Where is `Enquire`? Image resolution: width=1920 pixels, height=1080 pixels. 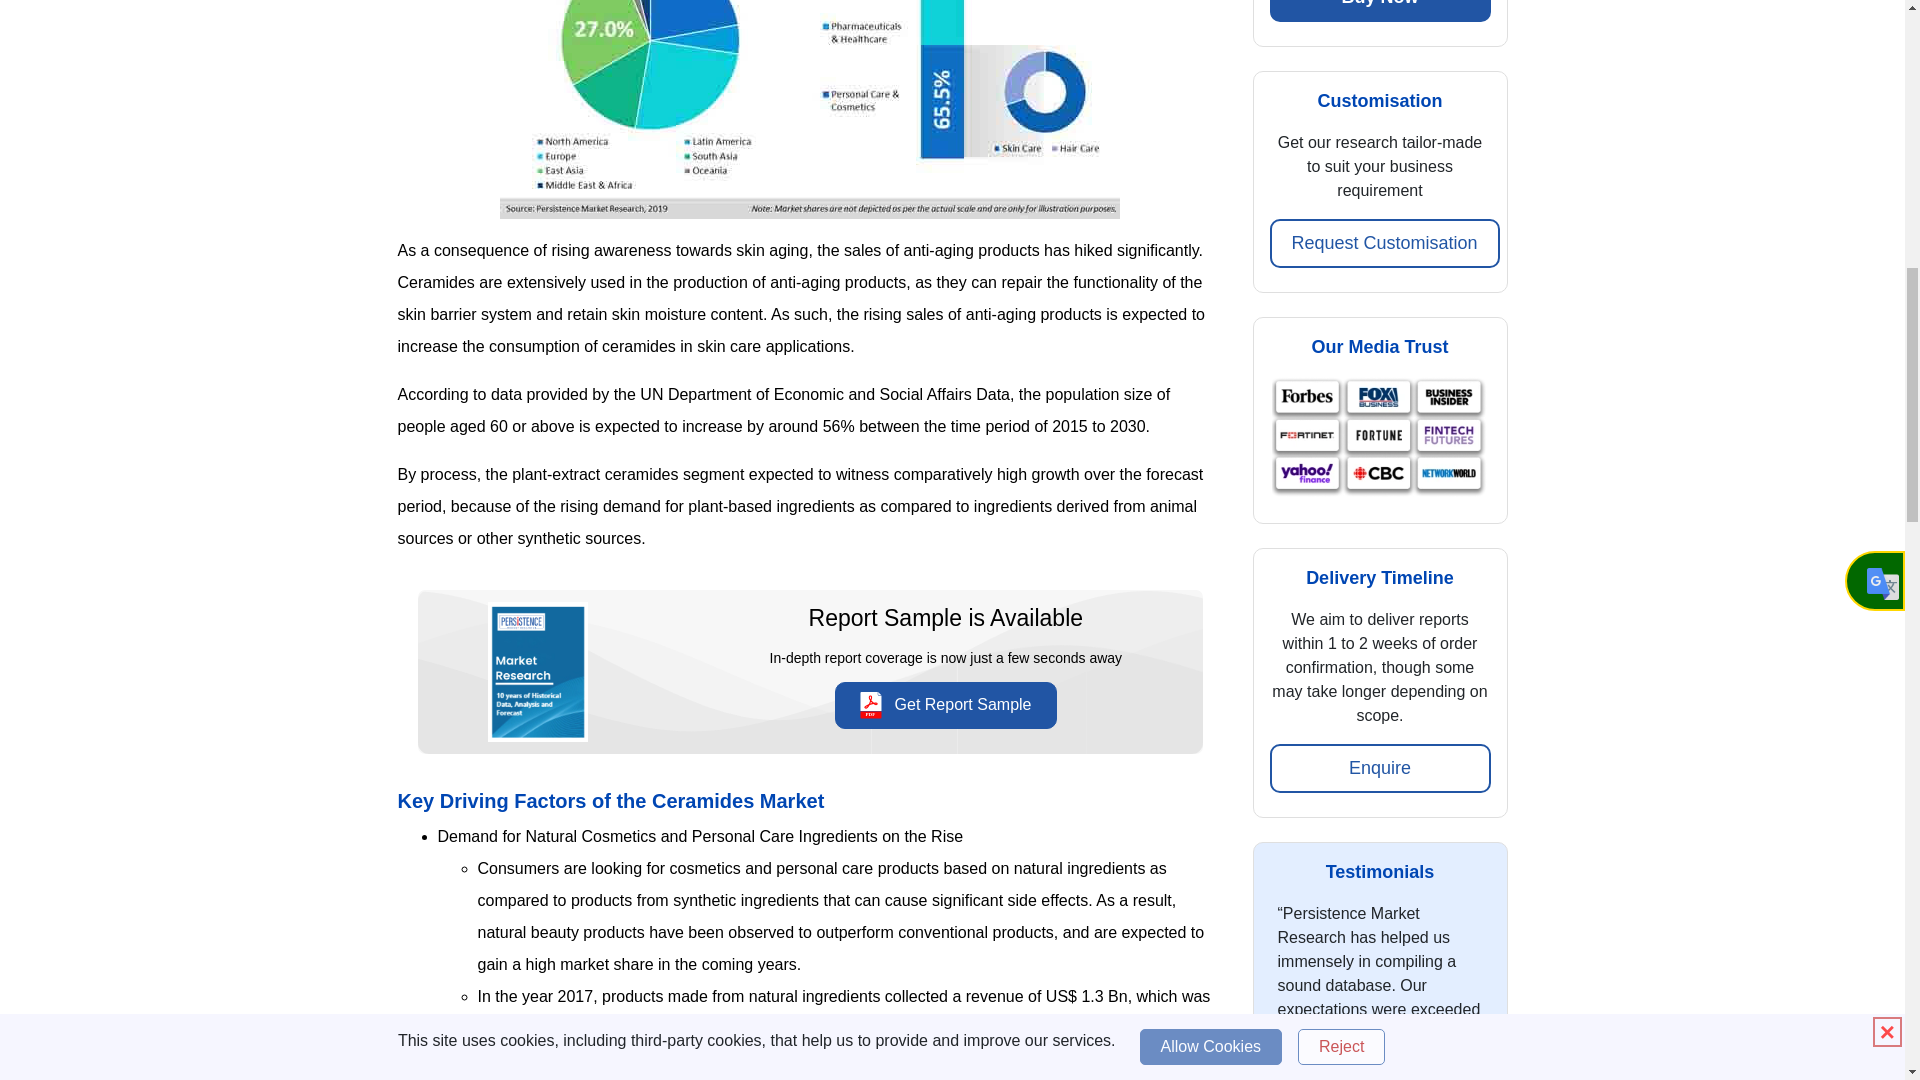
Enquire is located at coordinates (1380, 768).